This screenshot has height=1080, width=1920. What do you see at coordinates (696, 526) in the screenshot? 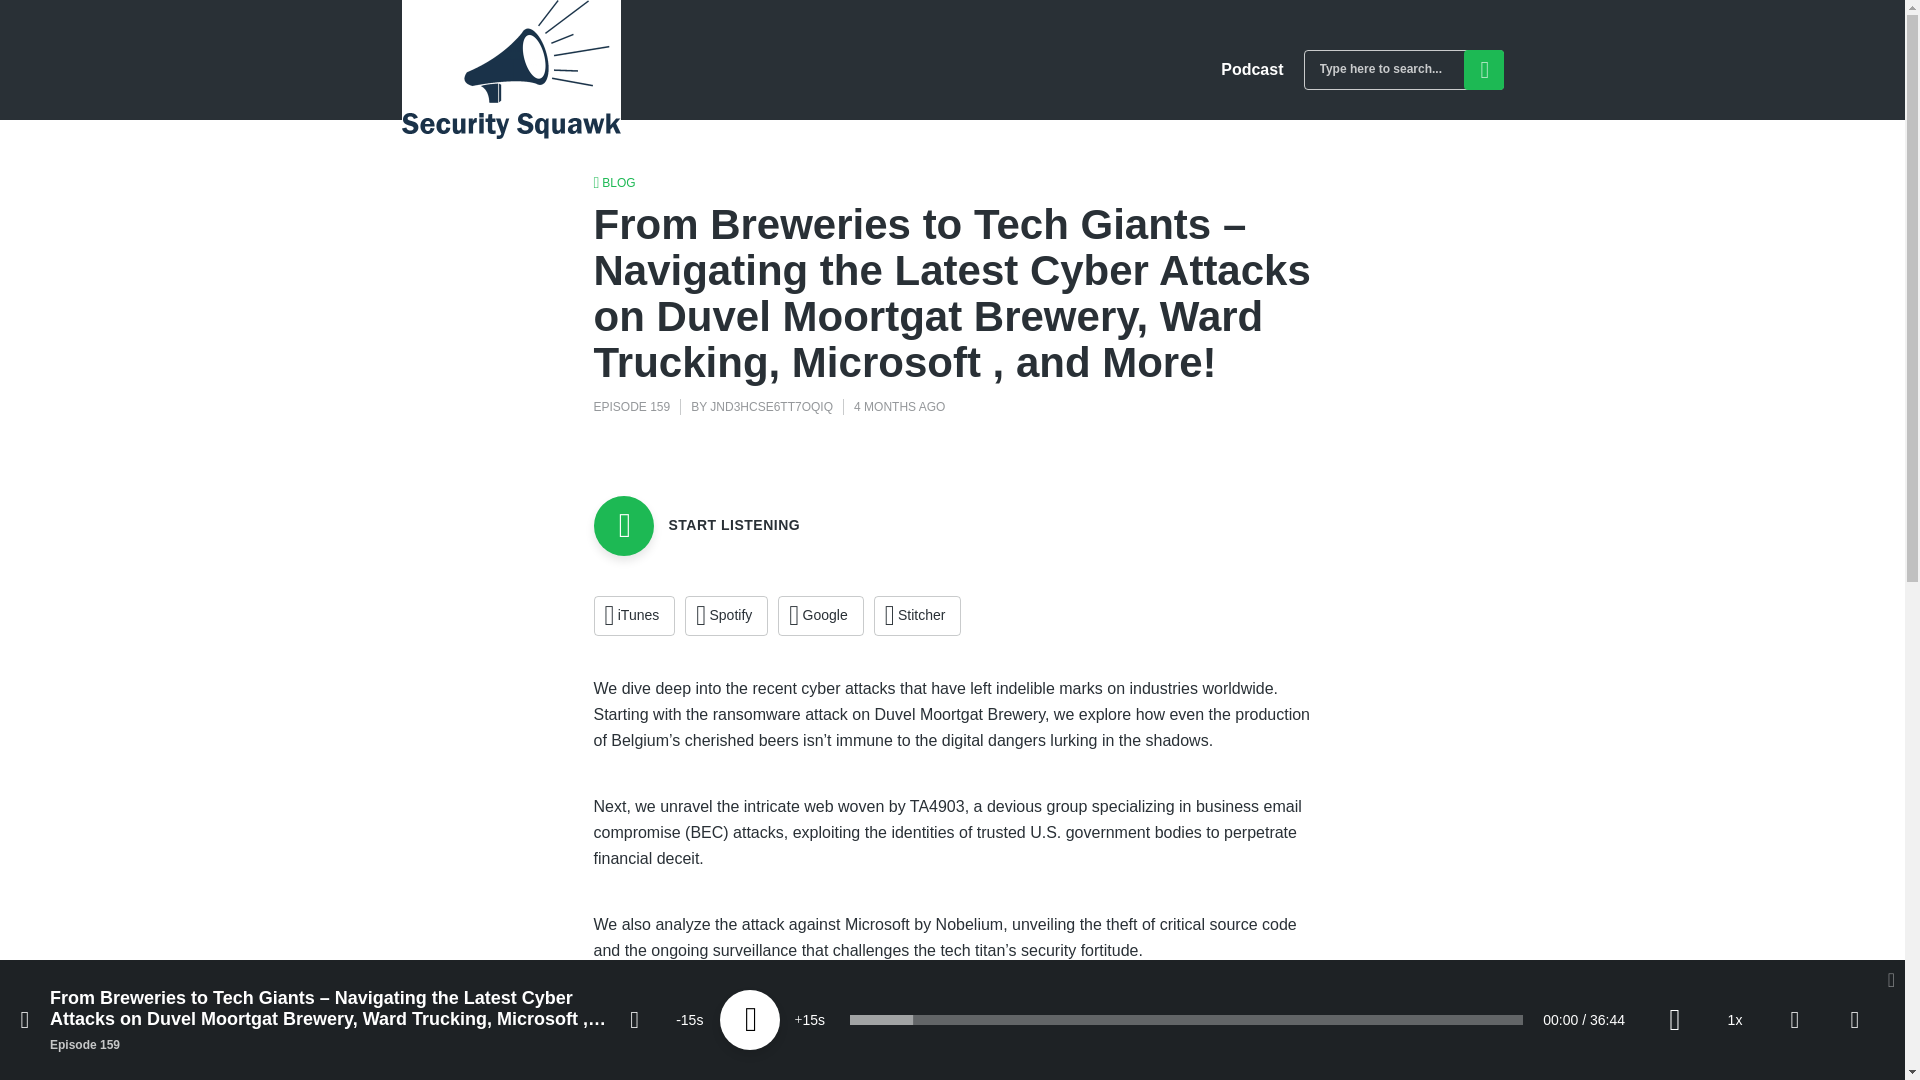
I see `START LISTENING` at bounding box center [696, 526].